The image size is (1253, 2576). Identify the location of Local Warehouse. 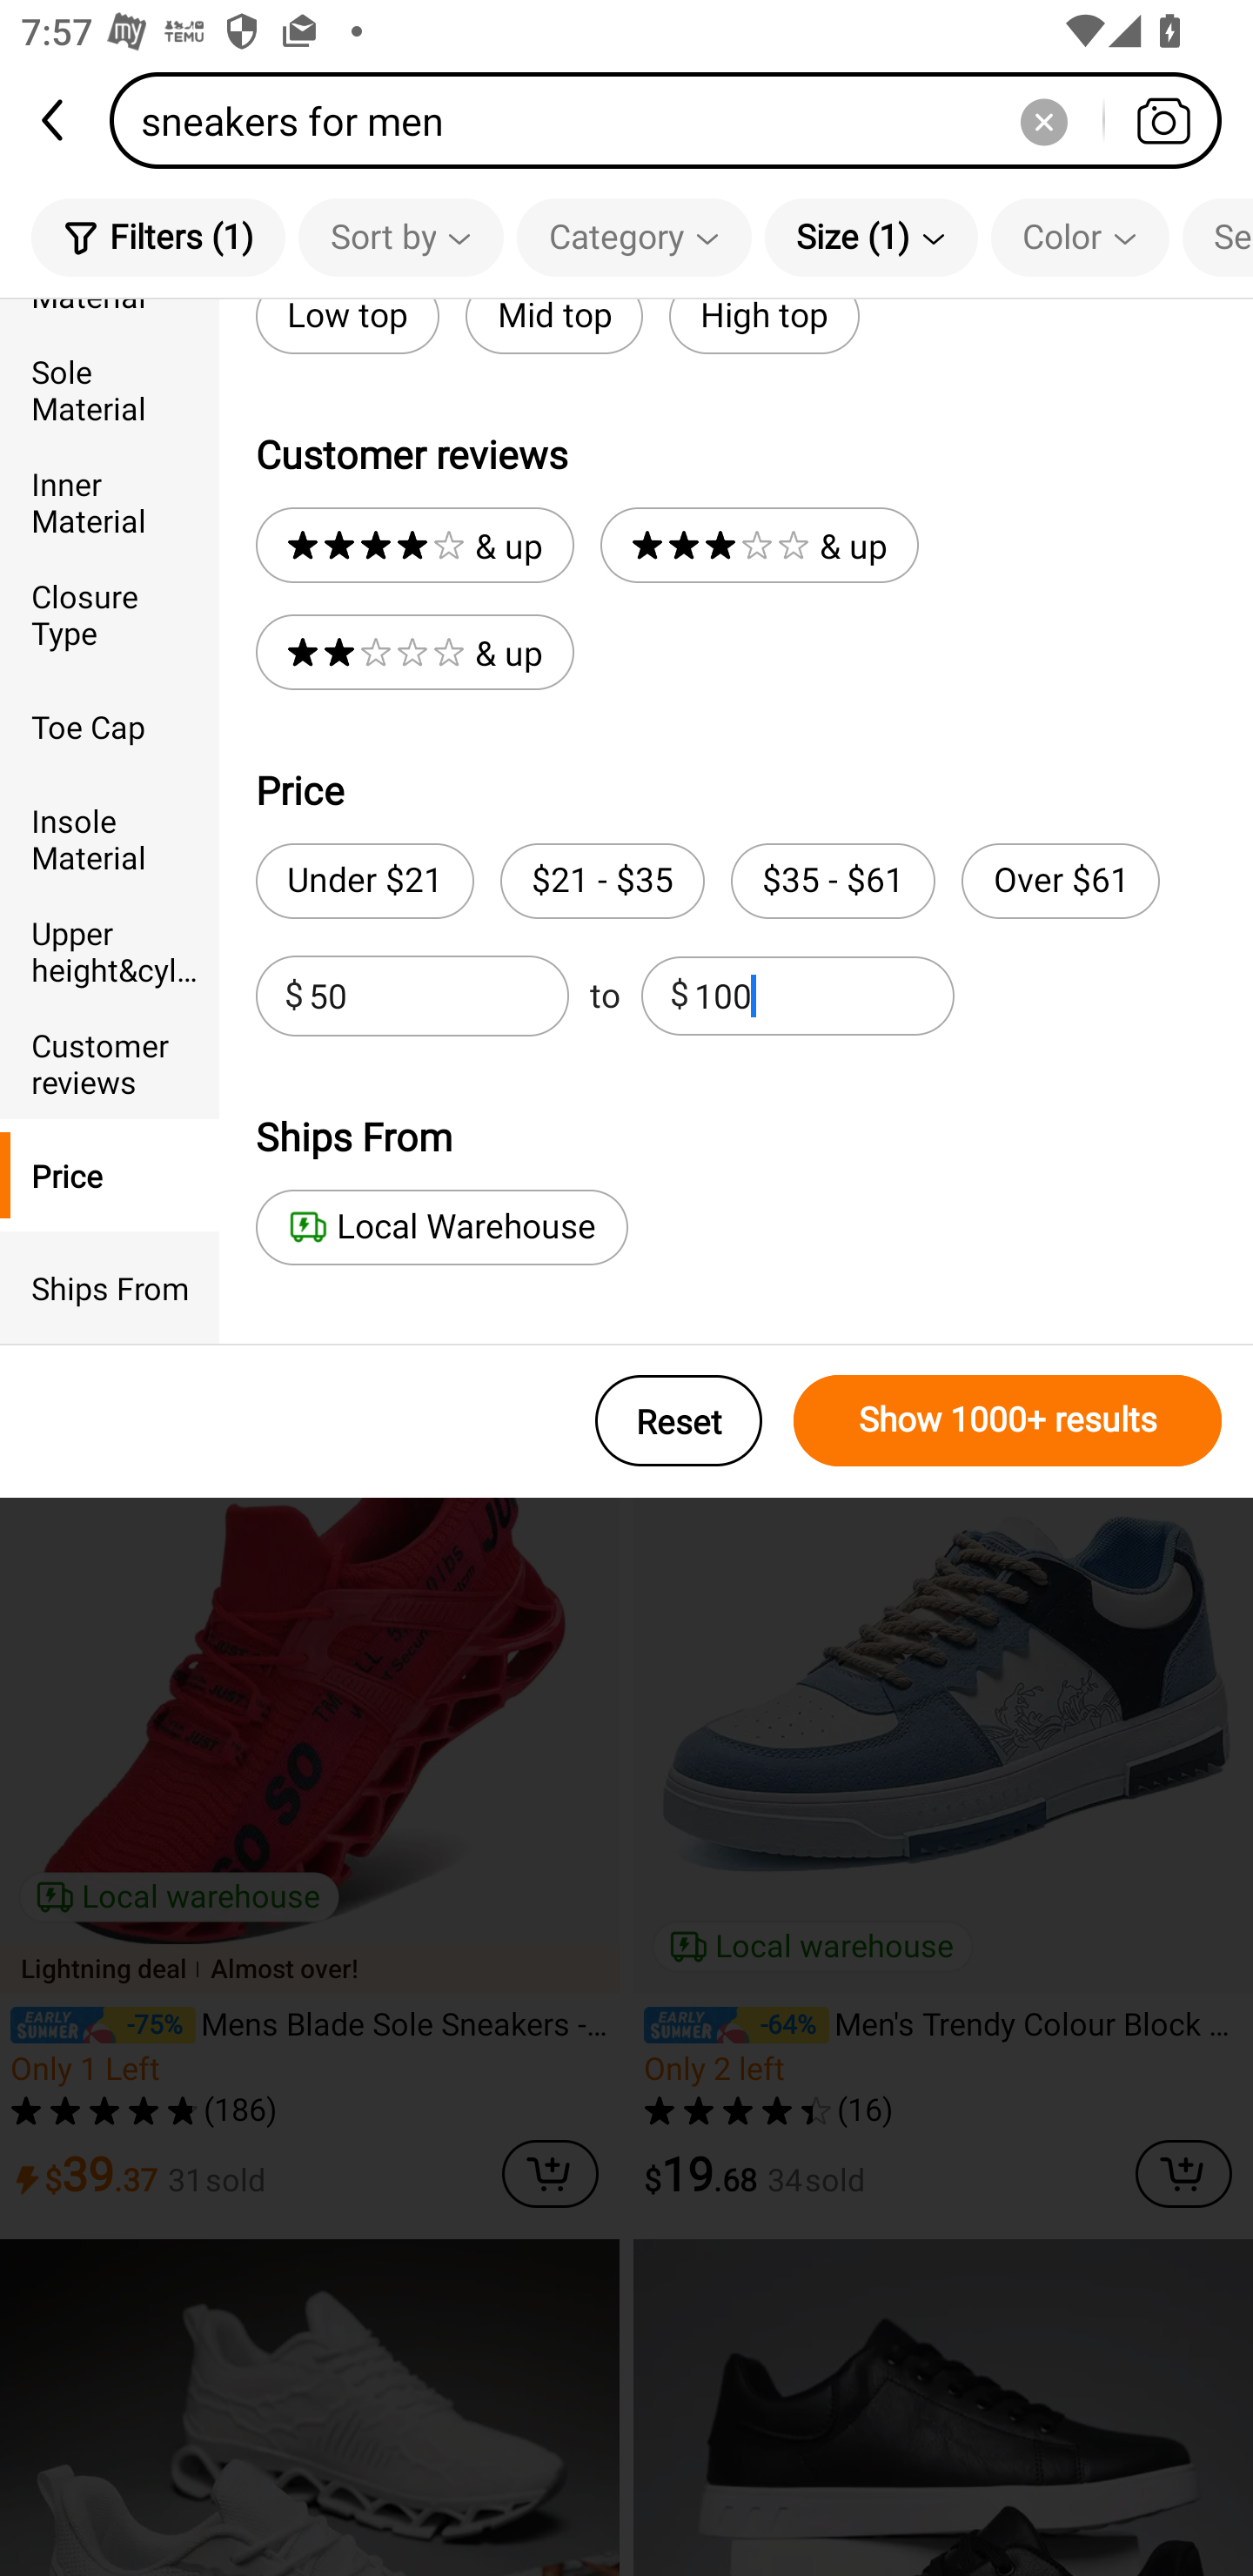
(441, 1227).